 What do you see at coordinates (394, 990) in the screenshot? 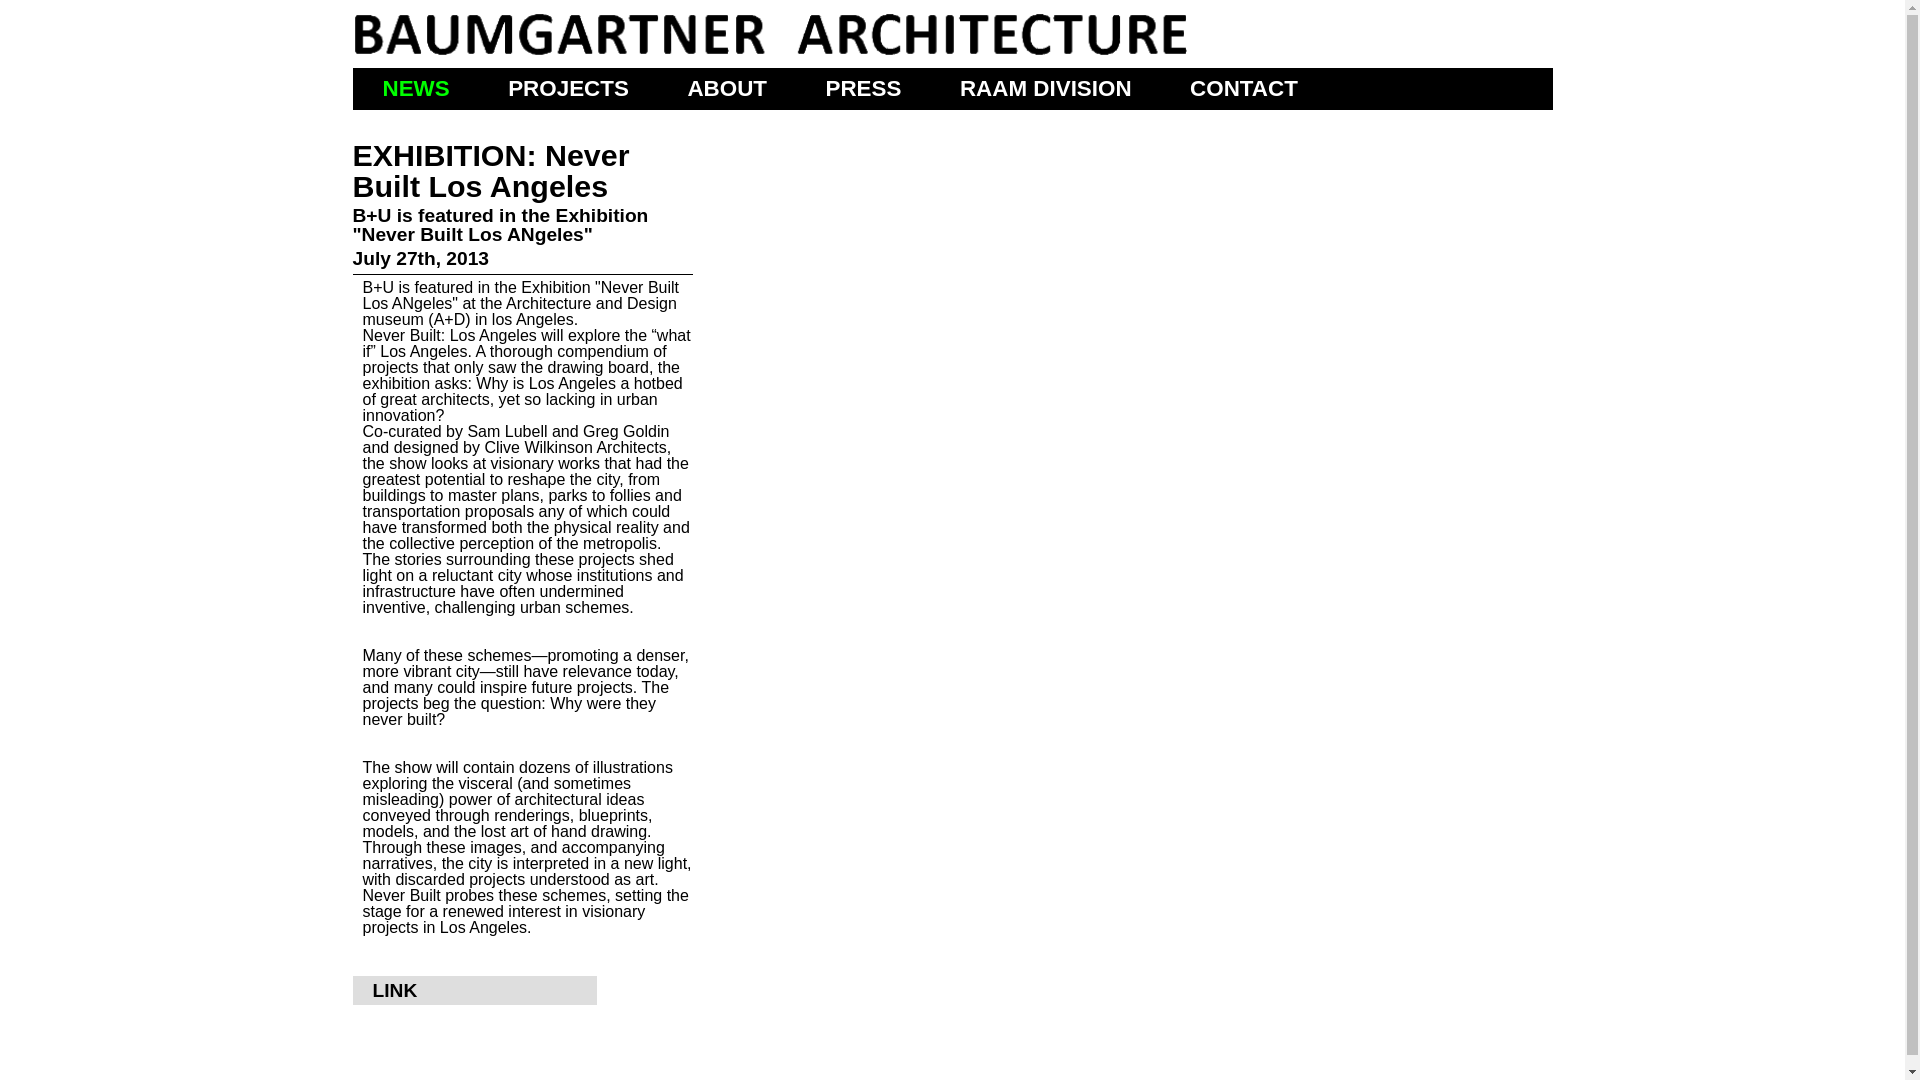
I see `LINK` at bounding box center [394, 990].